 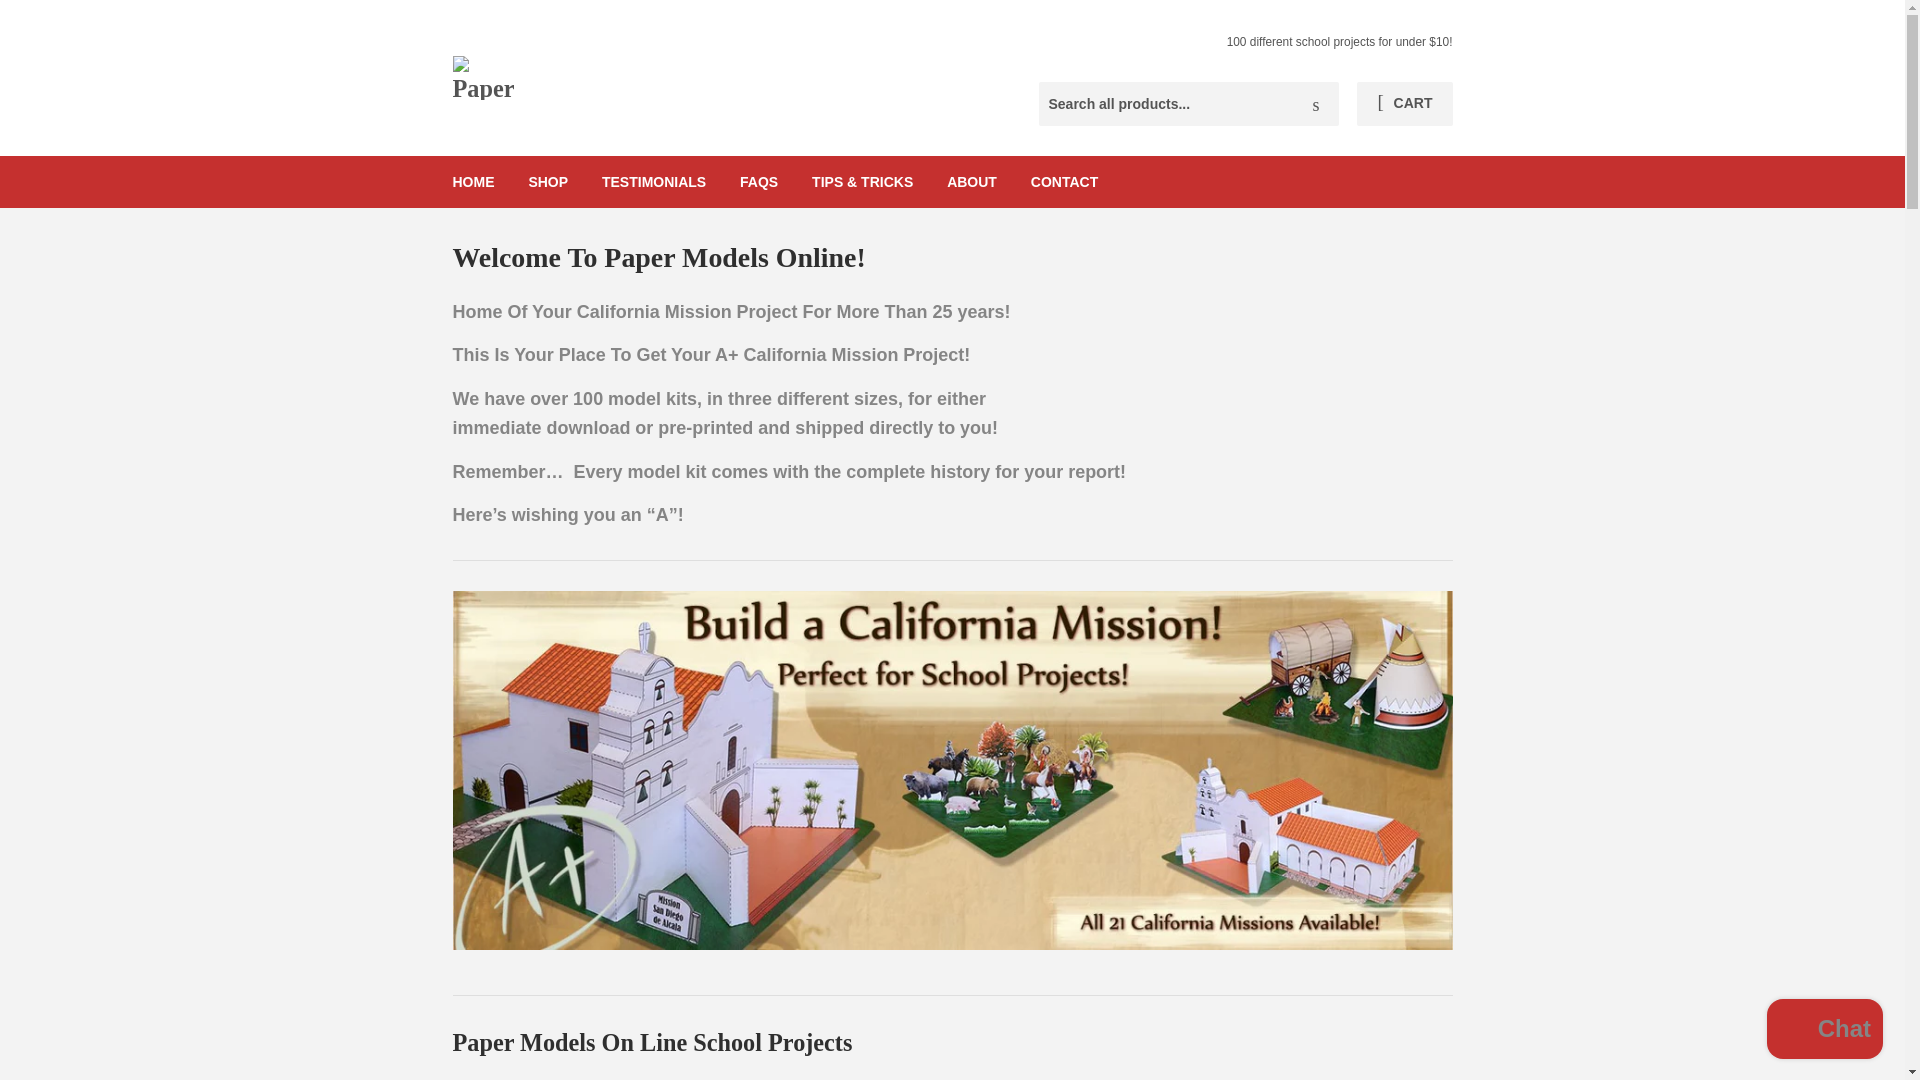 I want to click on CONTACT, so click(x=1064, y=182).